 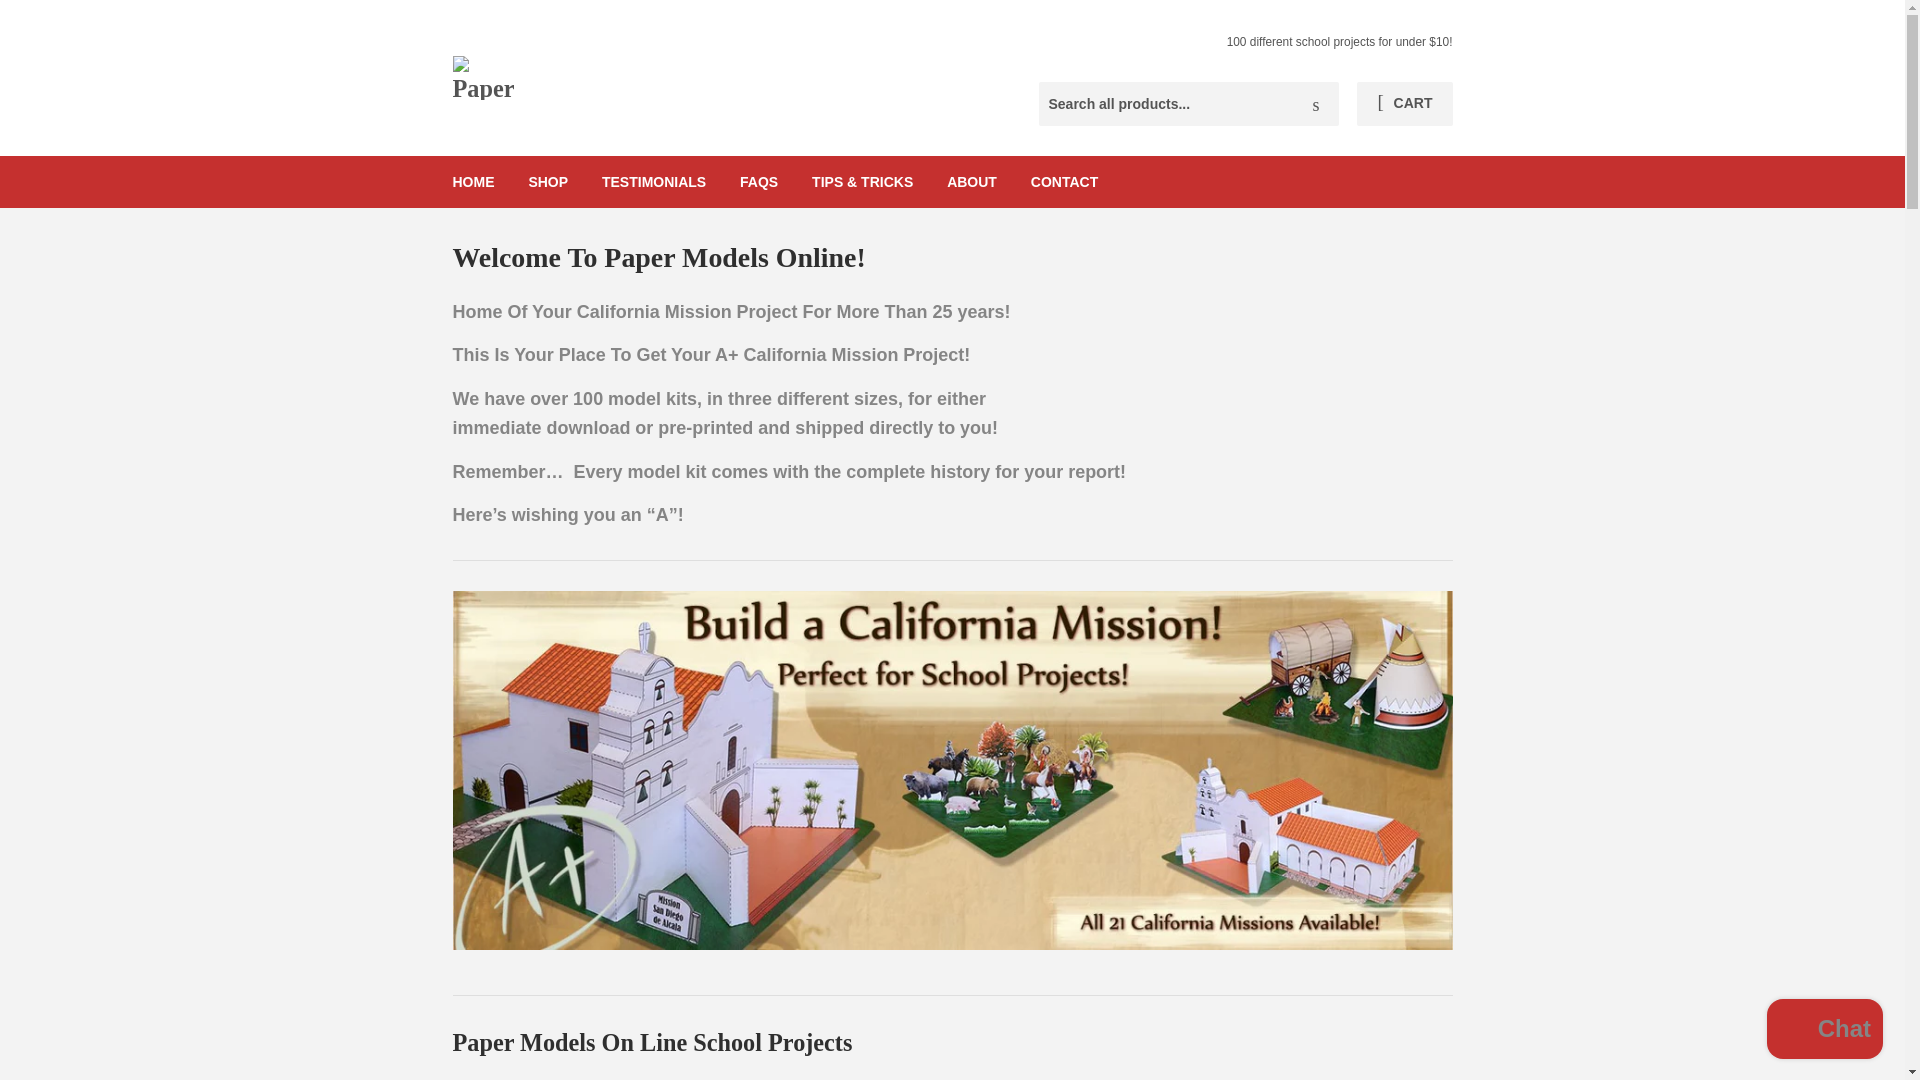 I want to click on CONTACT, so click(x=1064, y=182).